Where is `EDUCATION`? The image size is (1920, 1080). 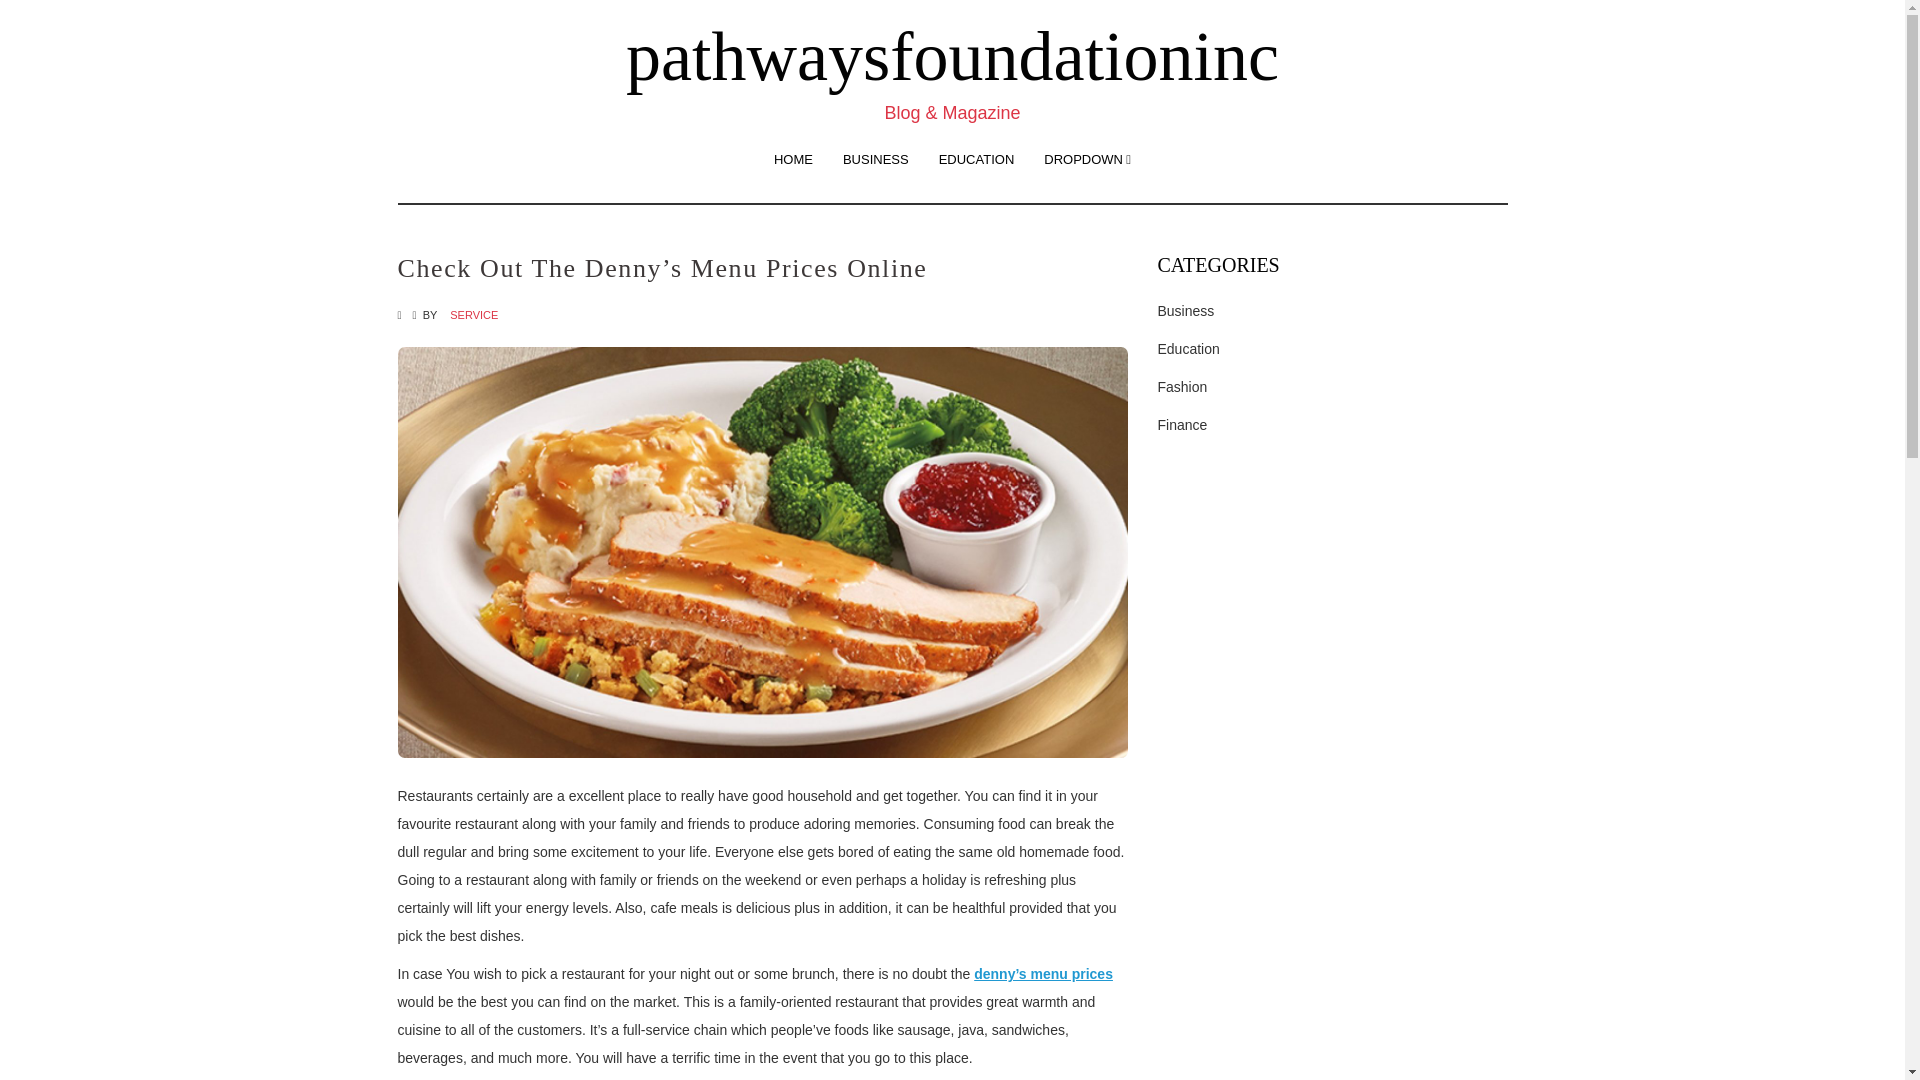
EDUCATION is located at coordinates (976, 160).